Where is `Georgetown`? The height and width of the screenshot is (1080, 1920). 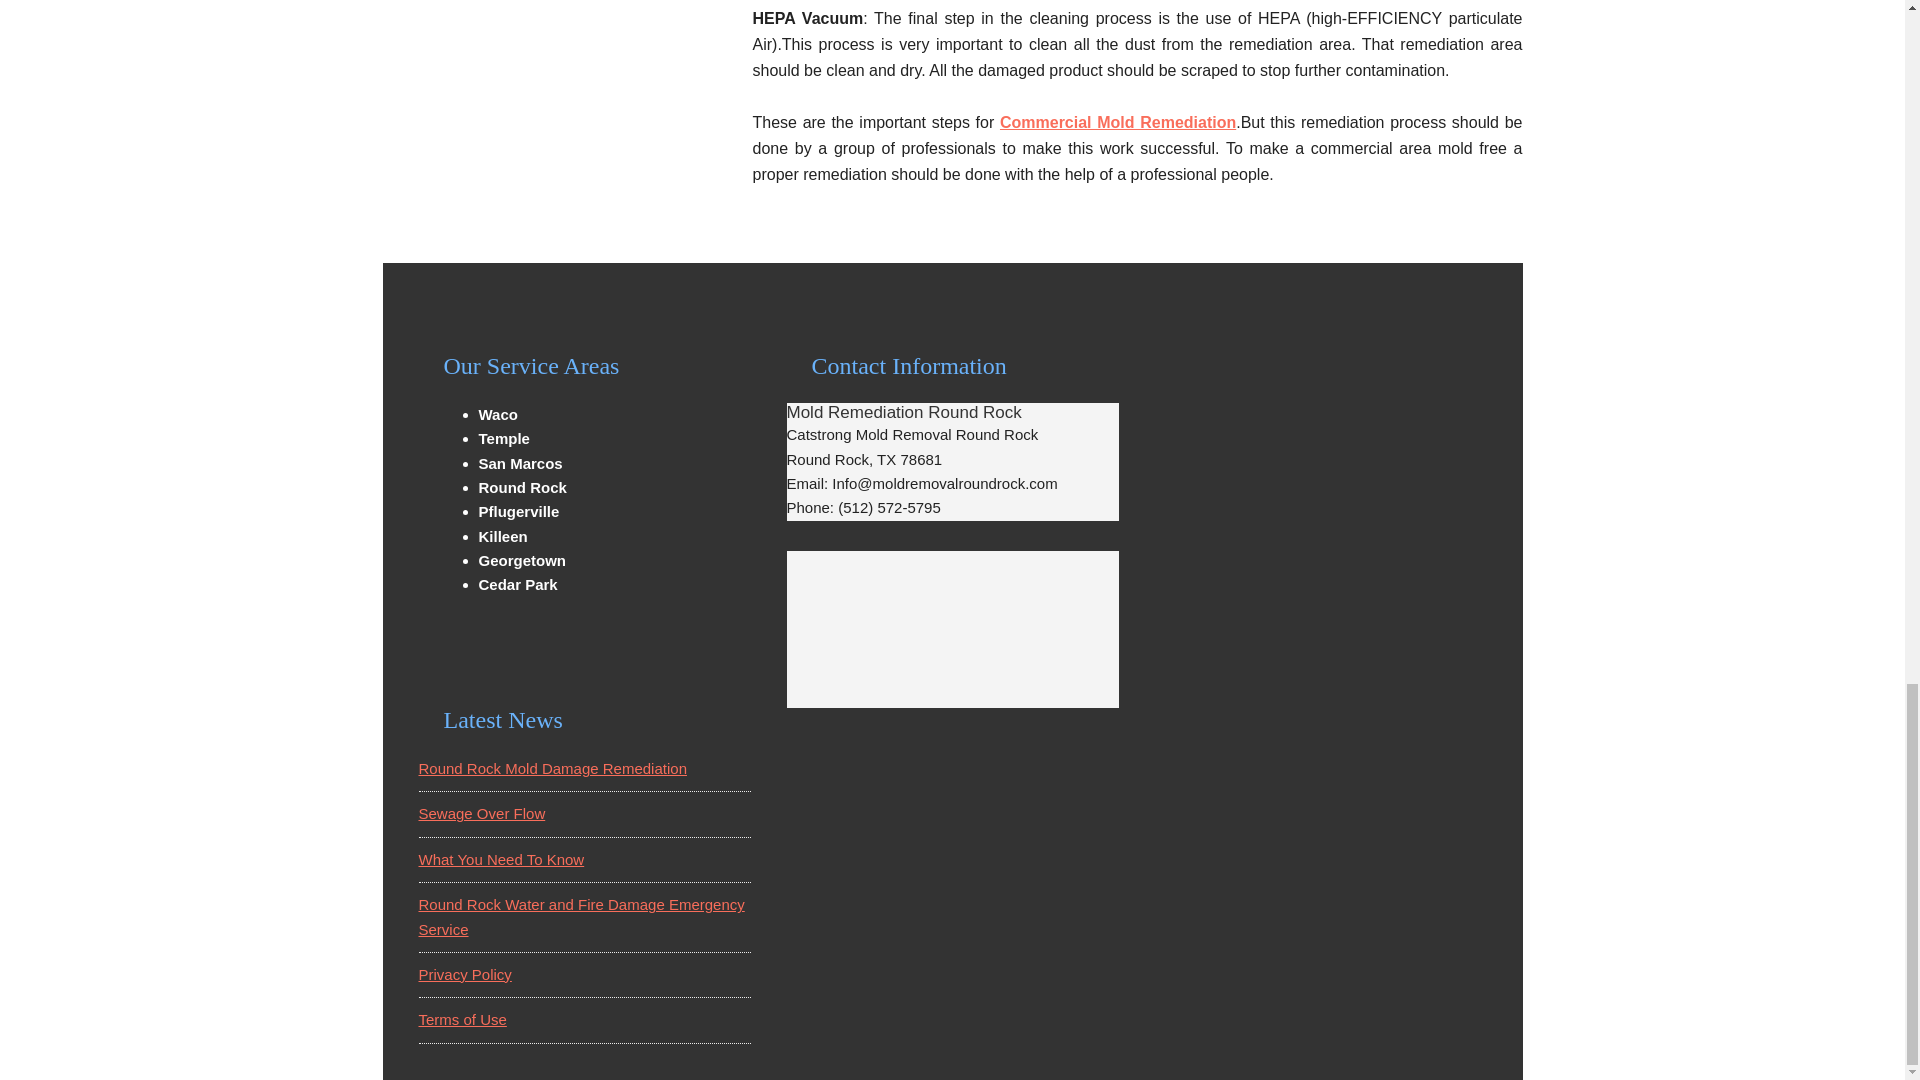 Georgetown is located at coordinates (522, 560).